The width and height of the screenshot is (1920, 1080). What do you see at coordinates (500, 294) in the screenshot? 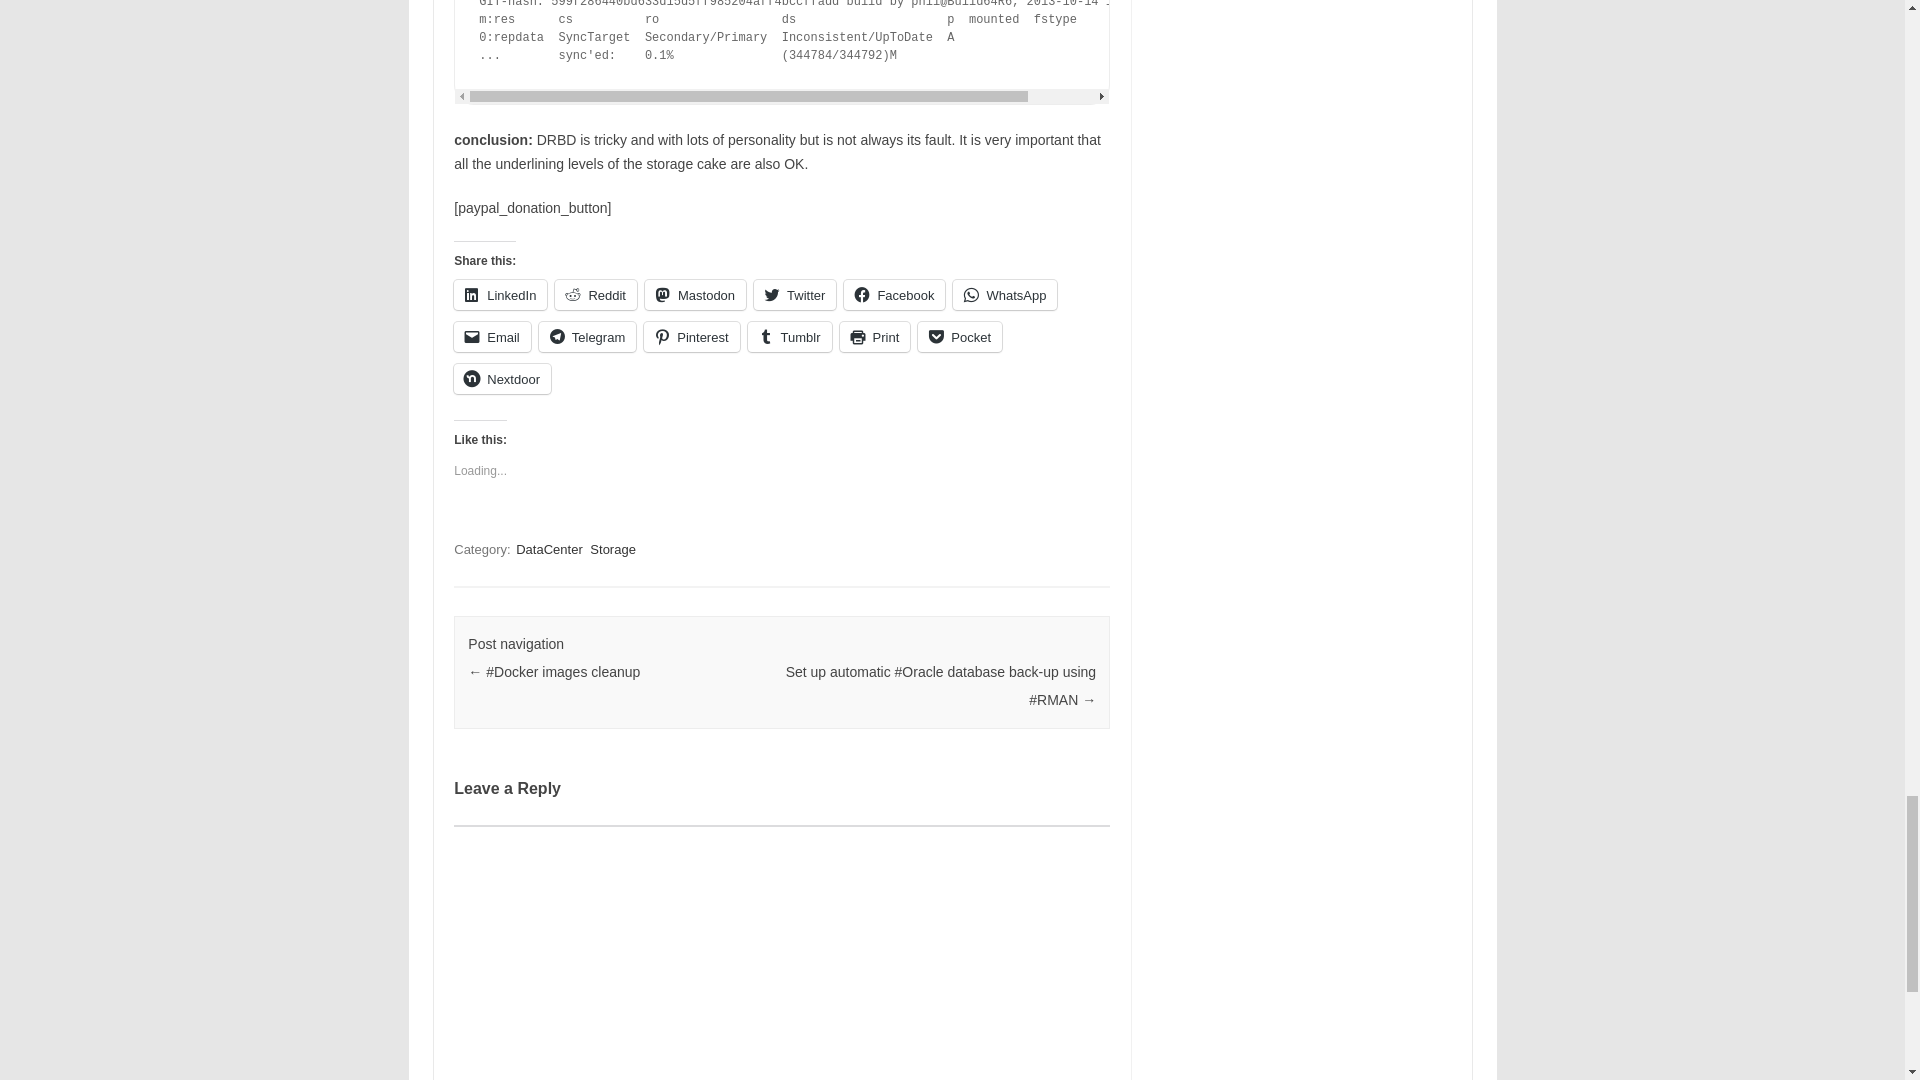
I see `LinkedIn` at bounding box center [500, 294].